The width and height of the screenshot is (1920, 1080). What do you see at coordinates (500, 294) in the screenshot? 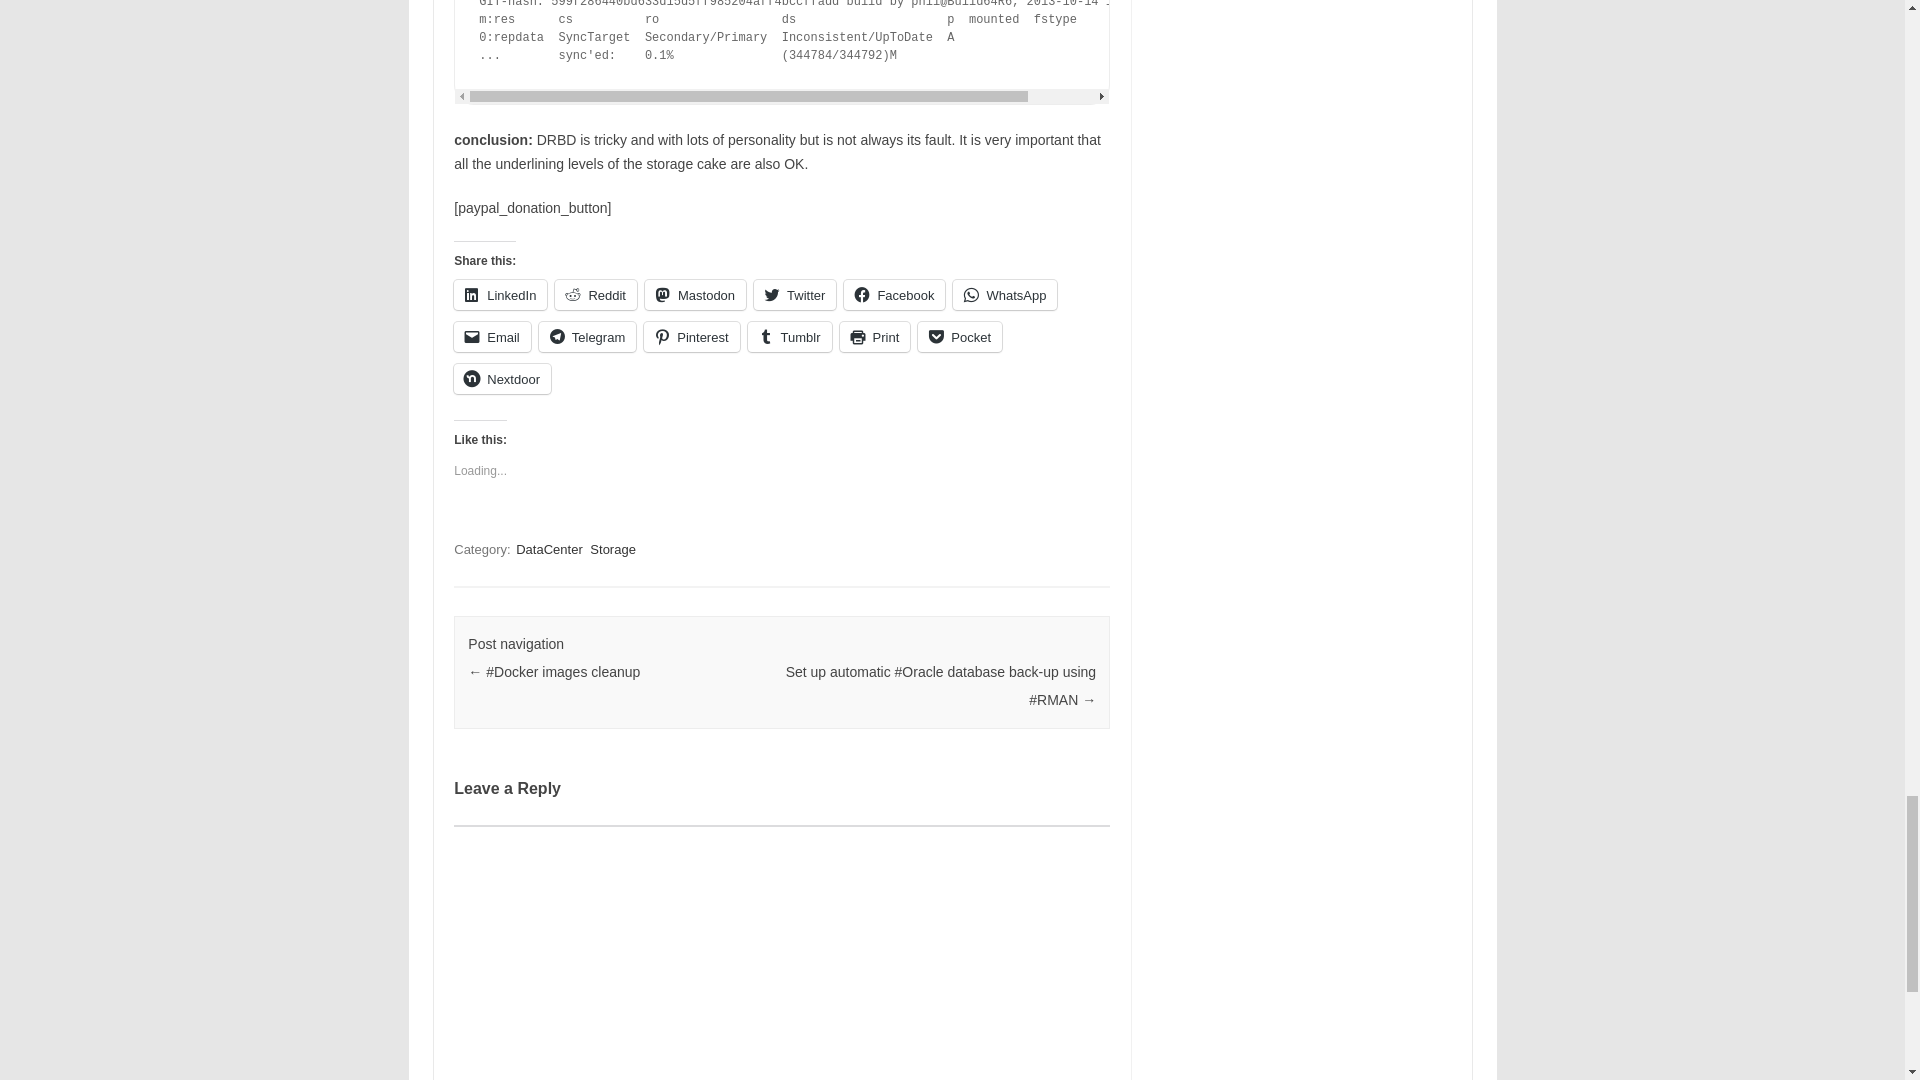
I see `LinkedIn` at bounding box center [500, 294].